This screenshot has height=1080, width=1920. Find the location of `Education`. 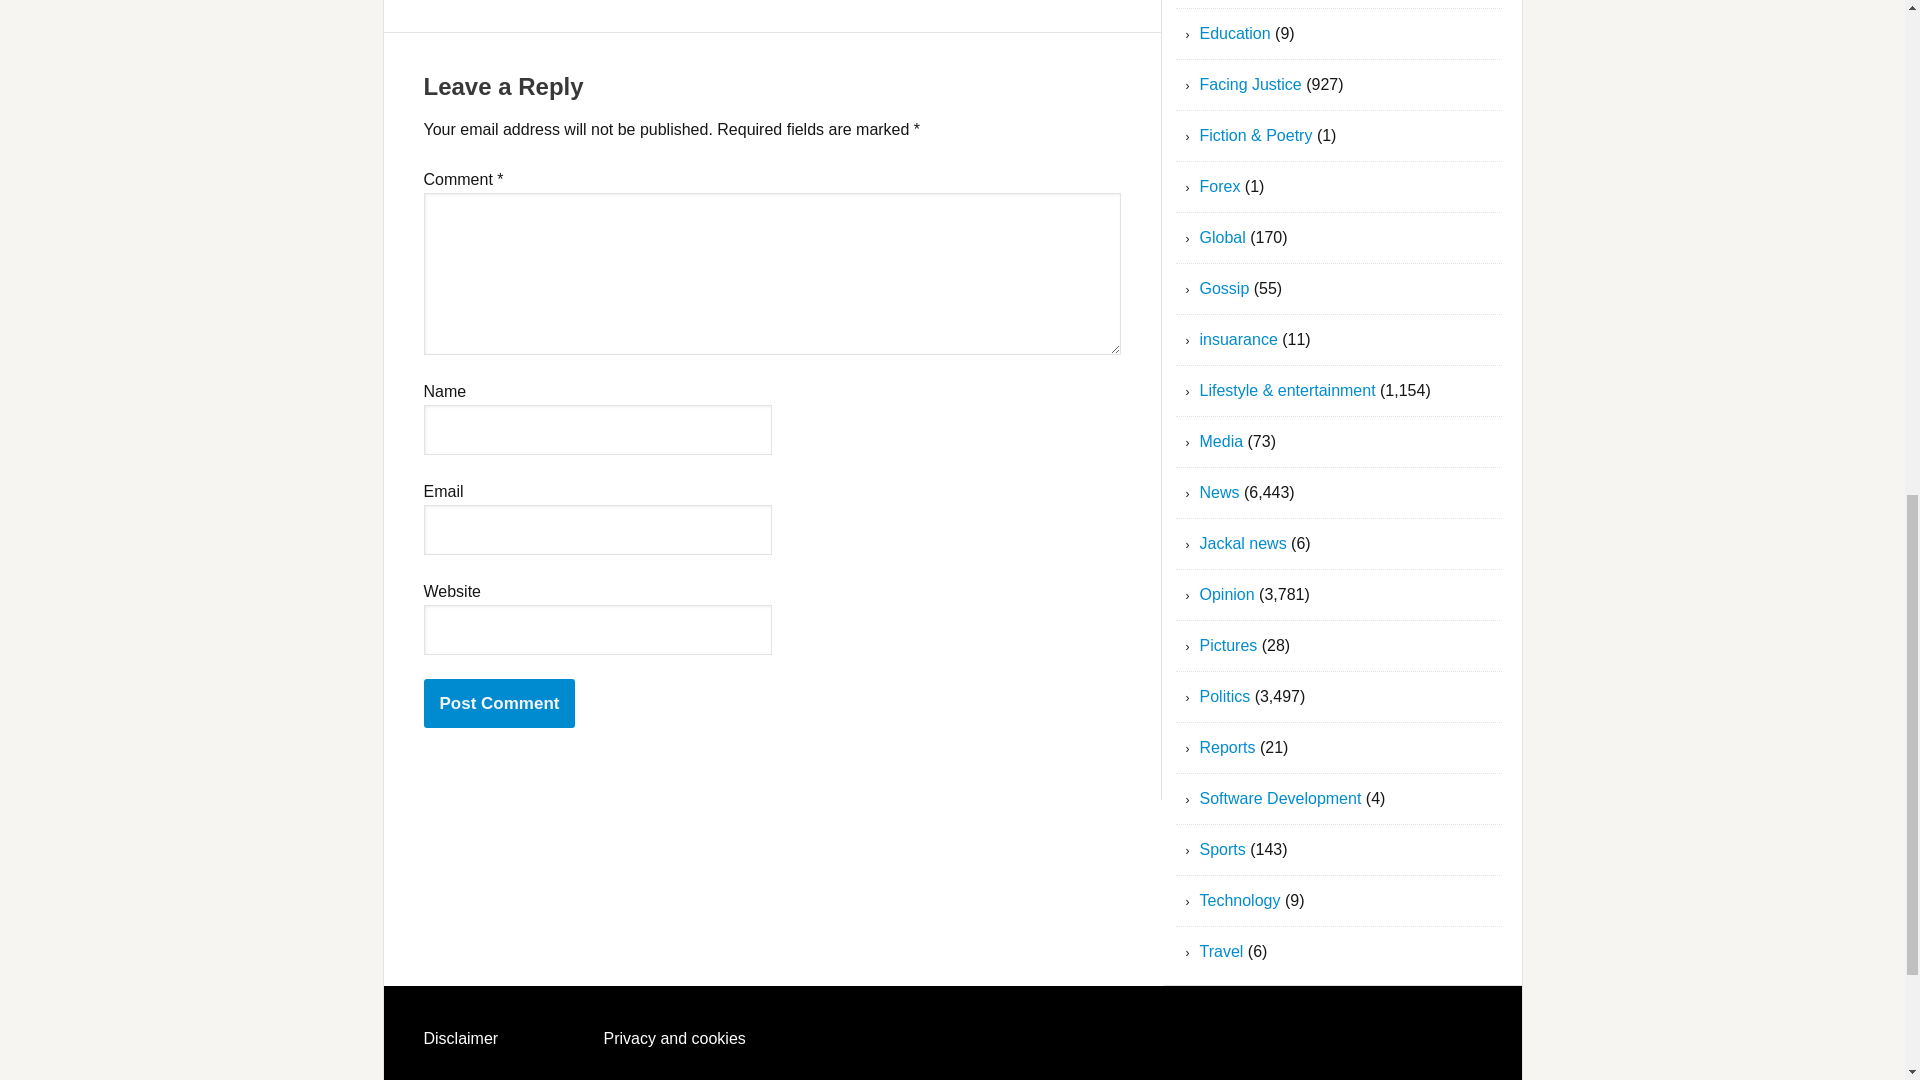

Education is located at coordinates (1236, 33).